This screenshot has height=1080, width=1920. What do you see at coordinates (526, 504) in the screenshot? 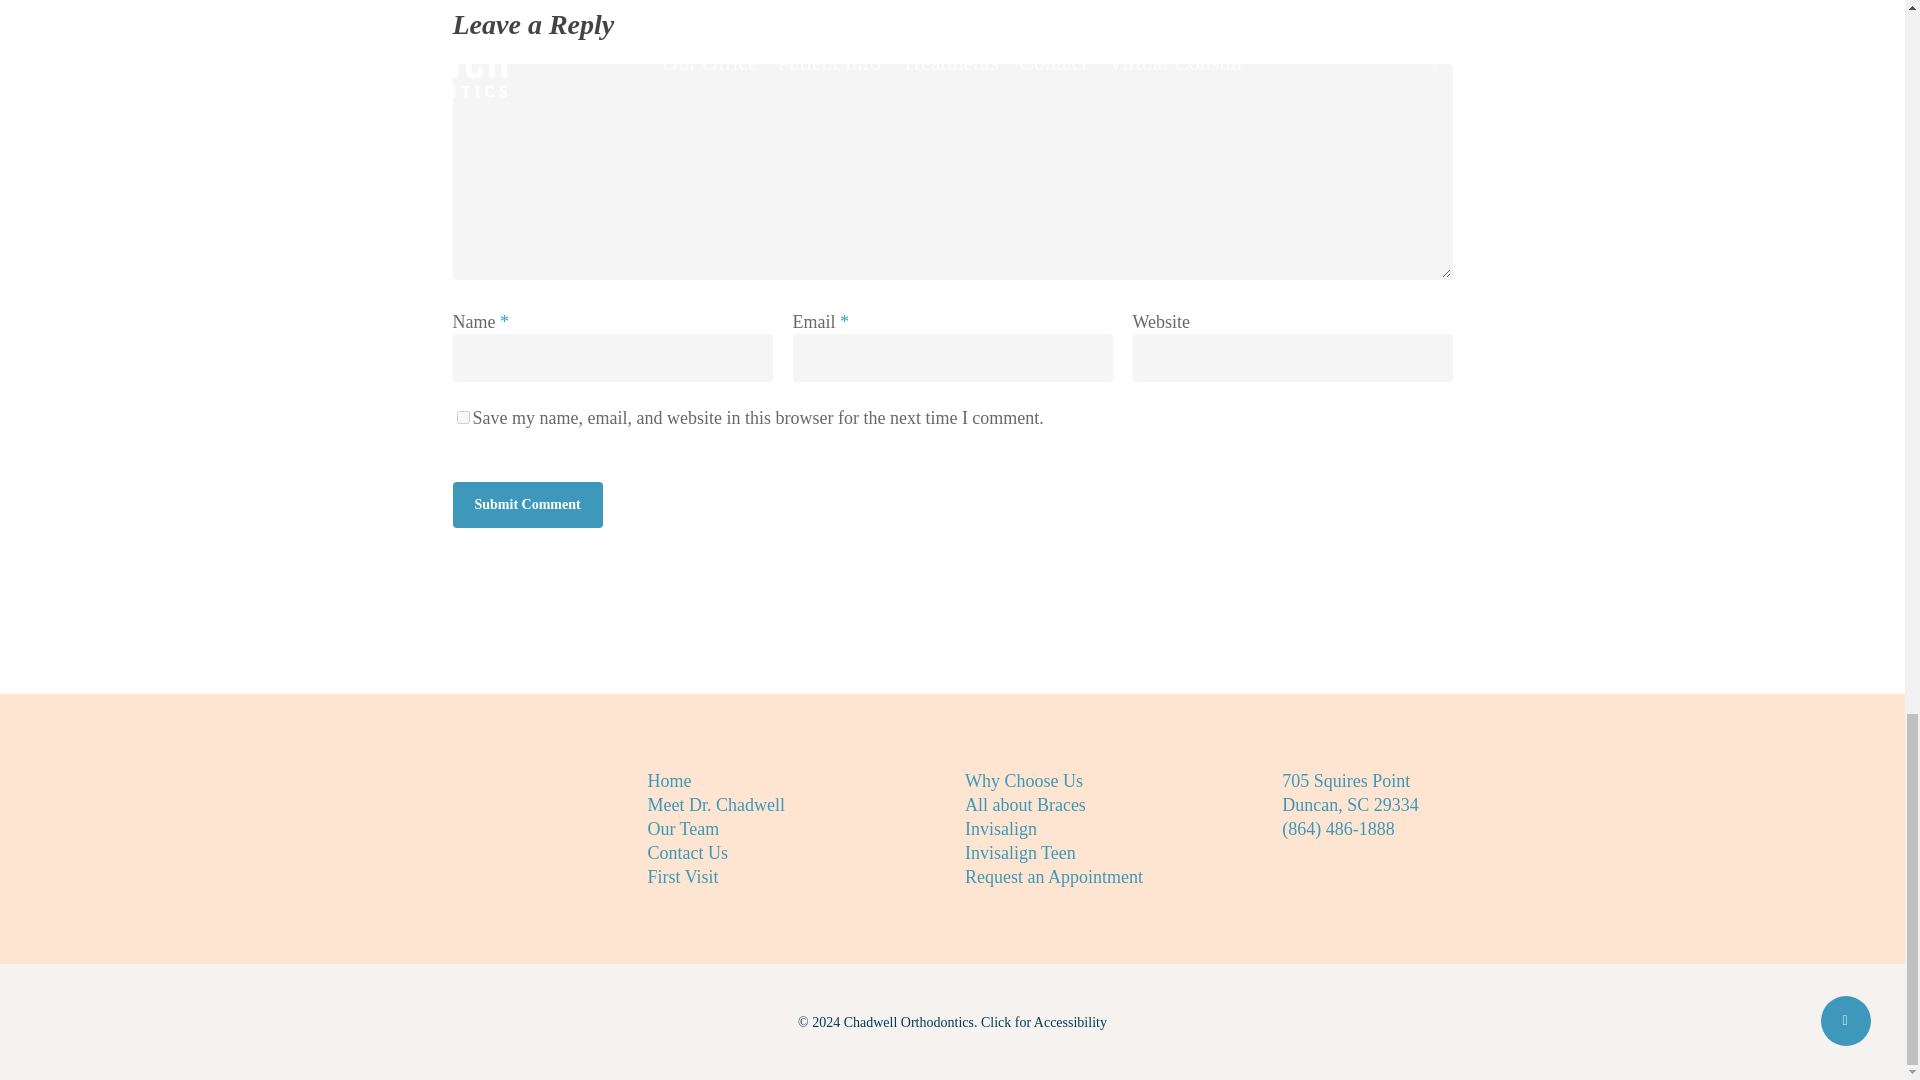
I see `Submit Comment` at bounding box center [526, 504].